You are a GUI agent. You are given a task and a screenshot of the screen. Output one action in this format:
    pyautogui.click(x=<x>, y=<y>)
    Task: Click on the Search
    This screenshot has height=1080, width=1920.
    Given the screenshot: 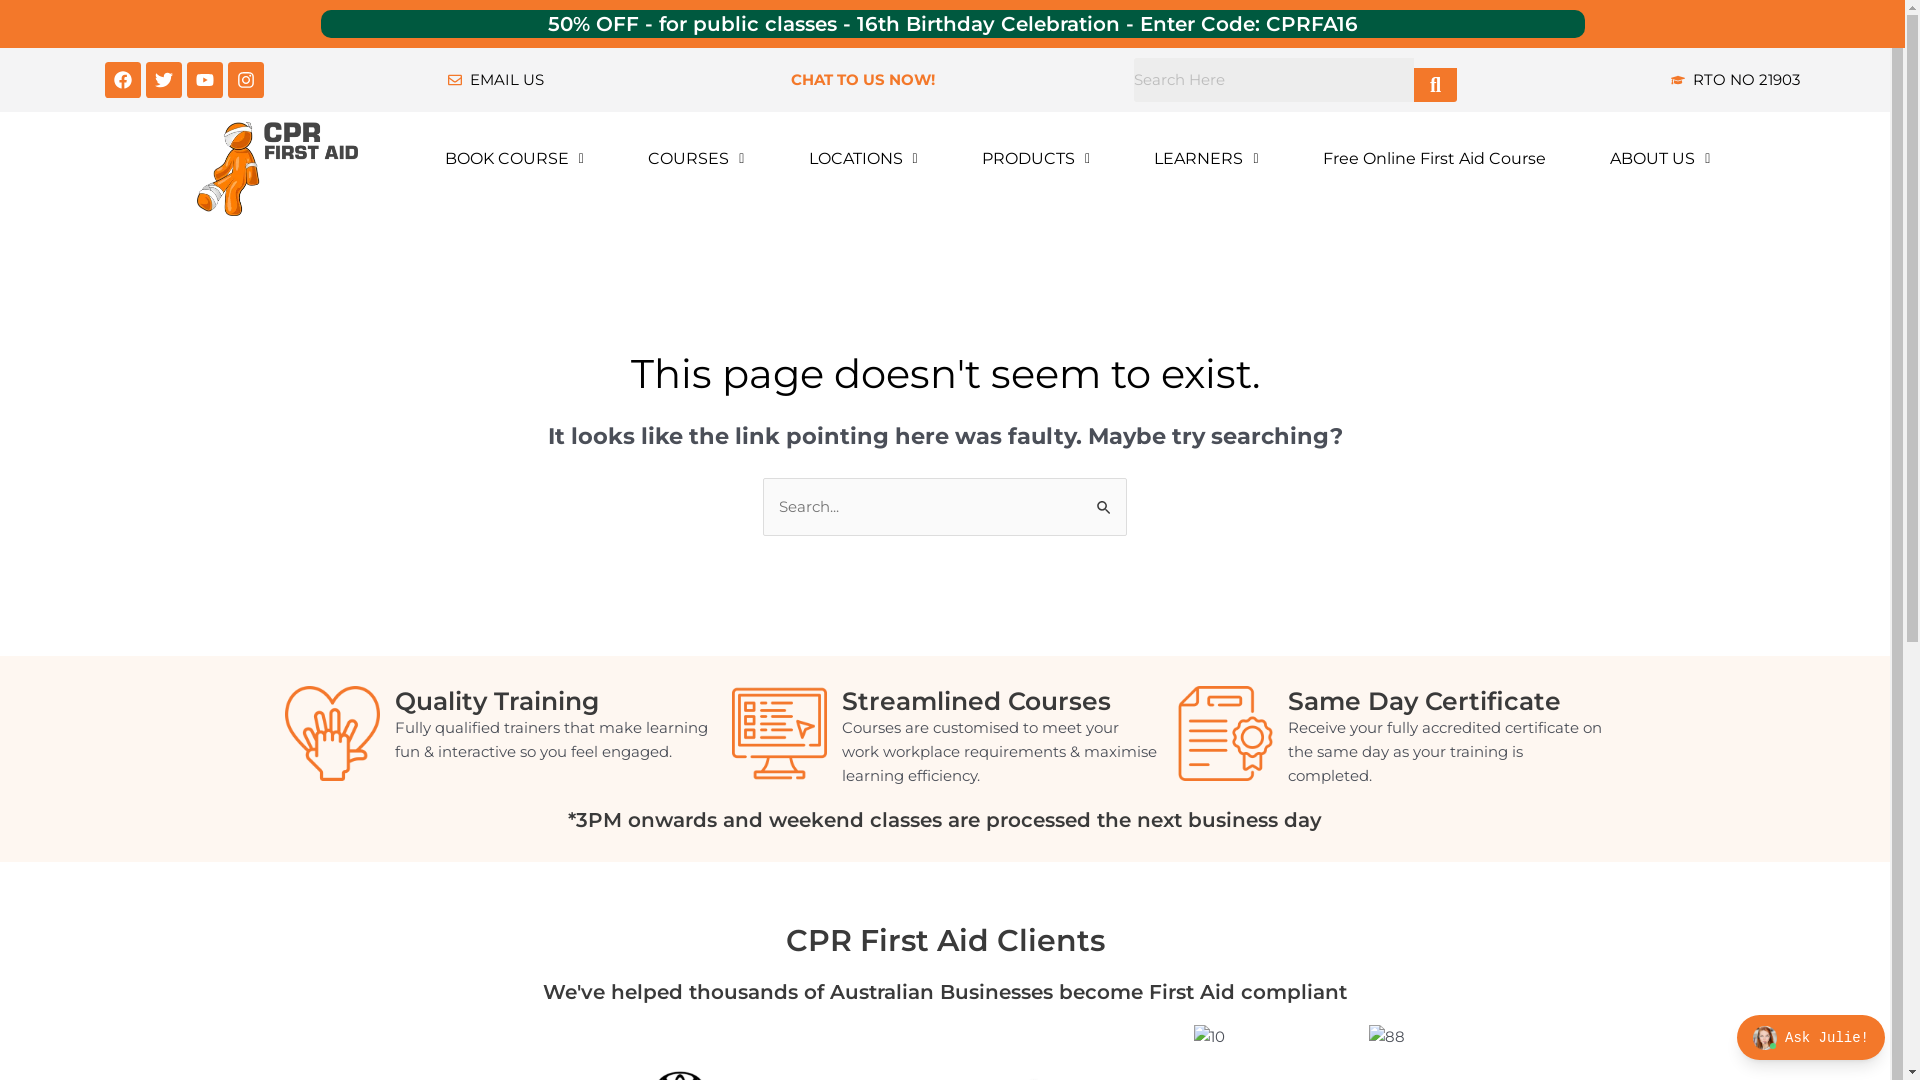 What is the action you would take?
    pyautogui.click(x=1108, y=498)
    